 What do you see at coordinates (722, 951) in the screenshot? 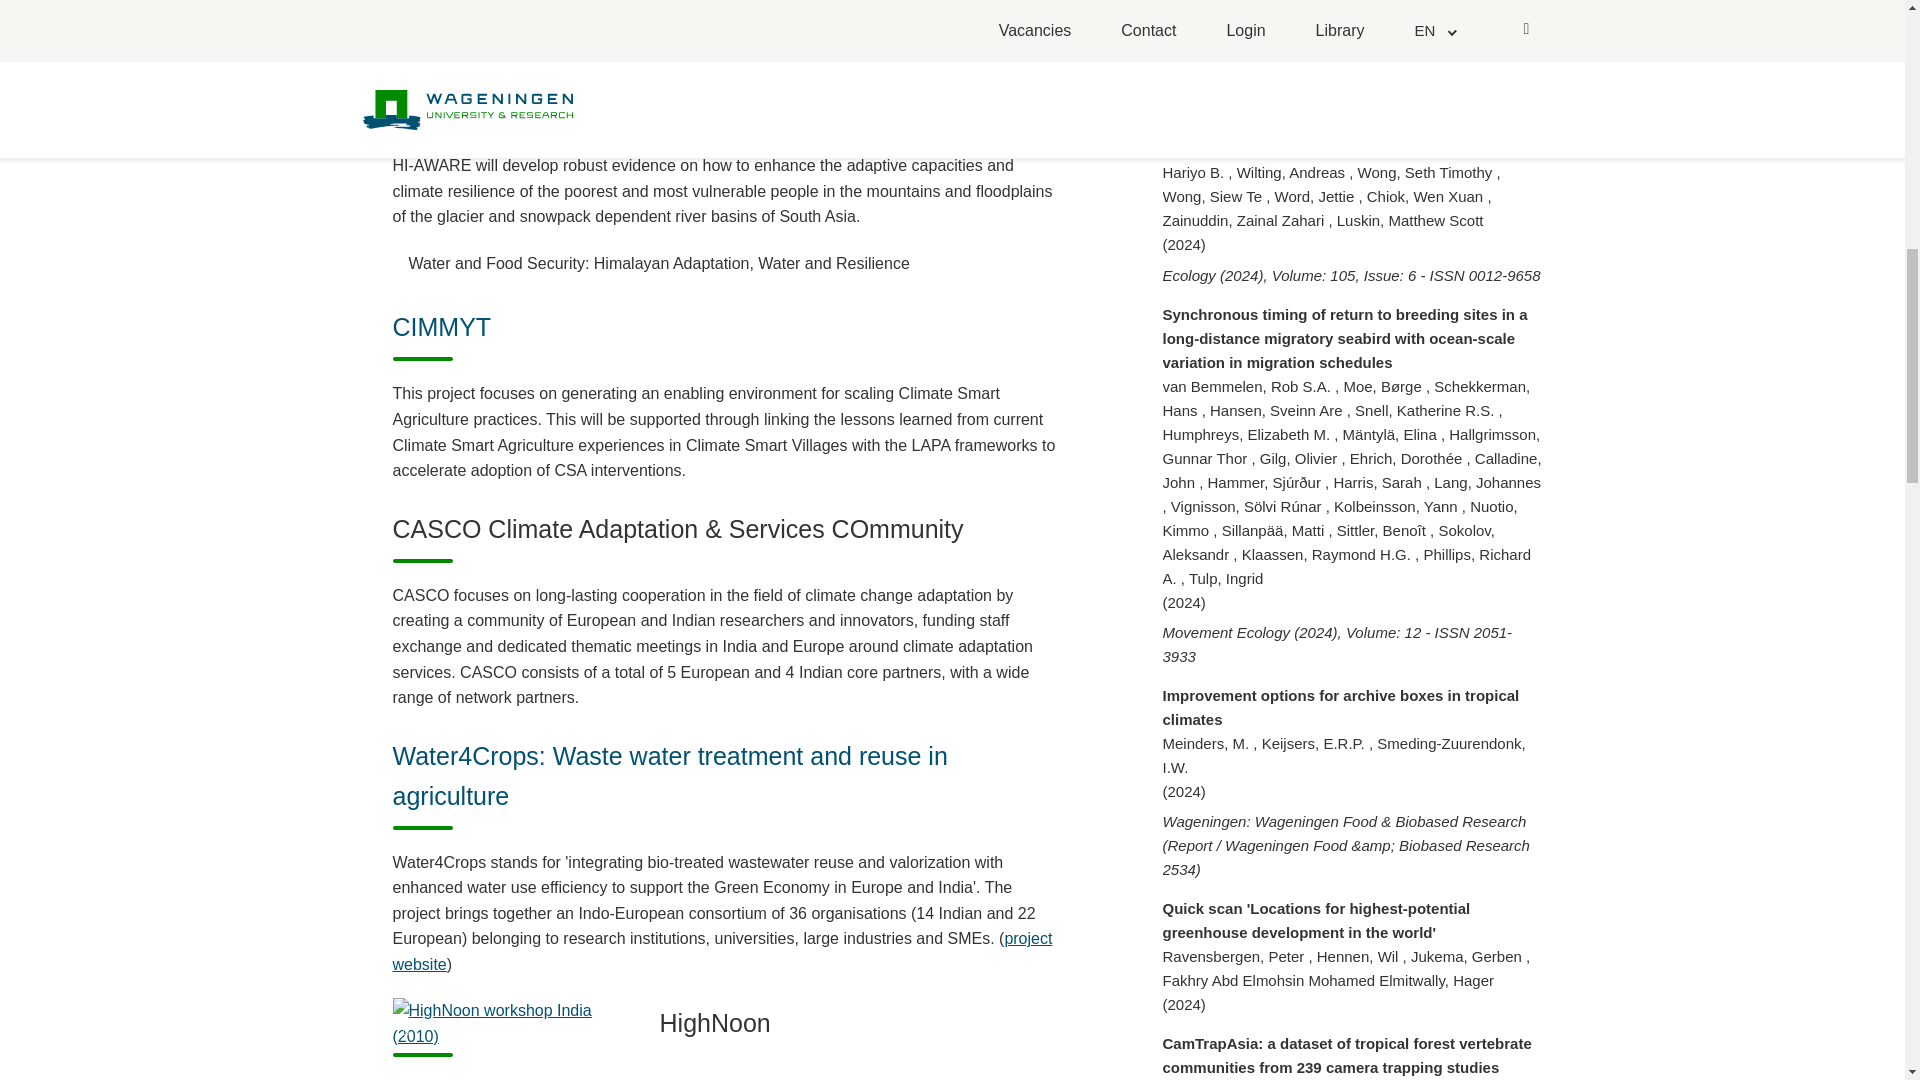
I see `project website` at bounding box center [722, 951].